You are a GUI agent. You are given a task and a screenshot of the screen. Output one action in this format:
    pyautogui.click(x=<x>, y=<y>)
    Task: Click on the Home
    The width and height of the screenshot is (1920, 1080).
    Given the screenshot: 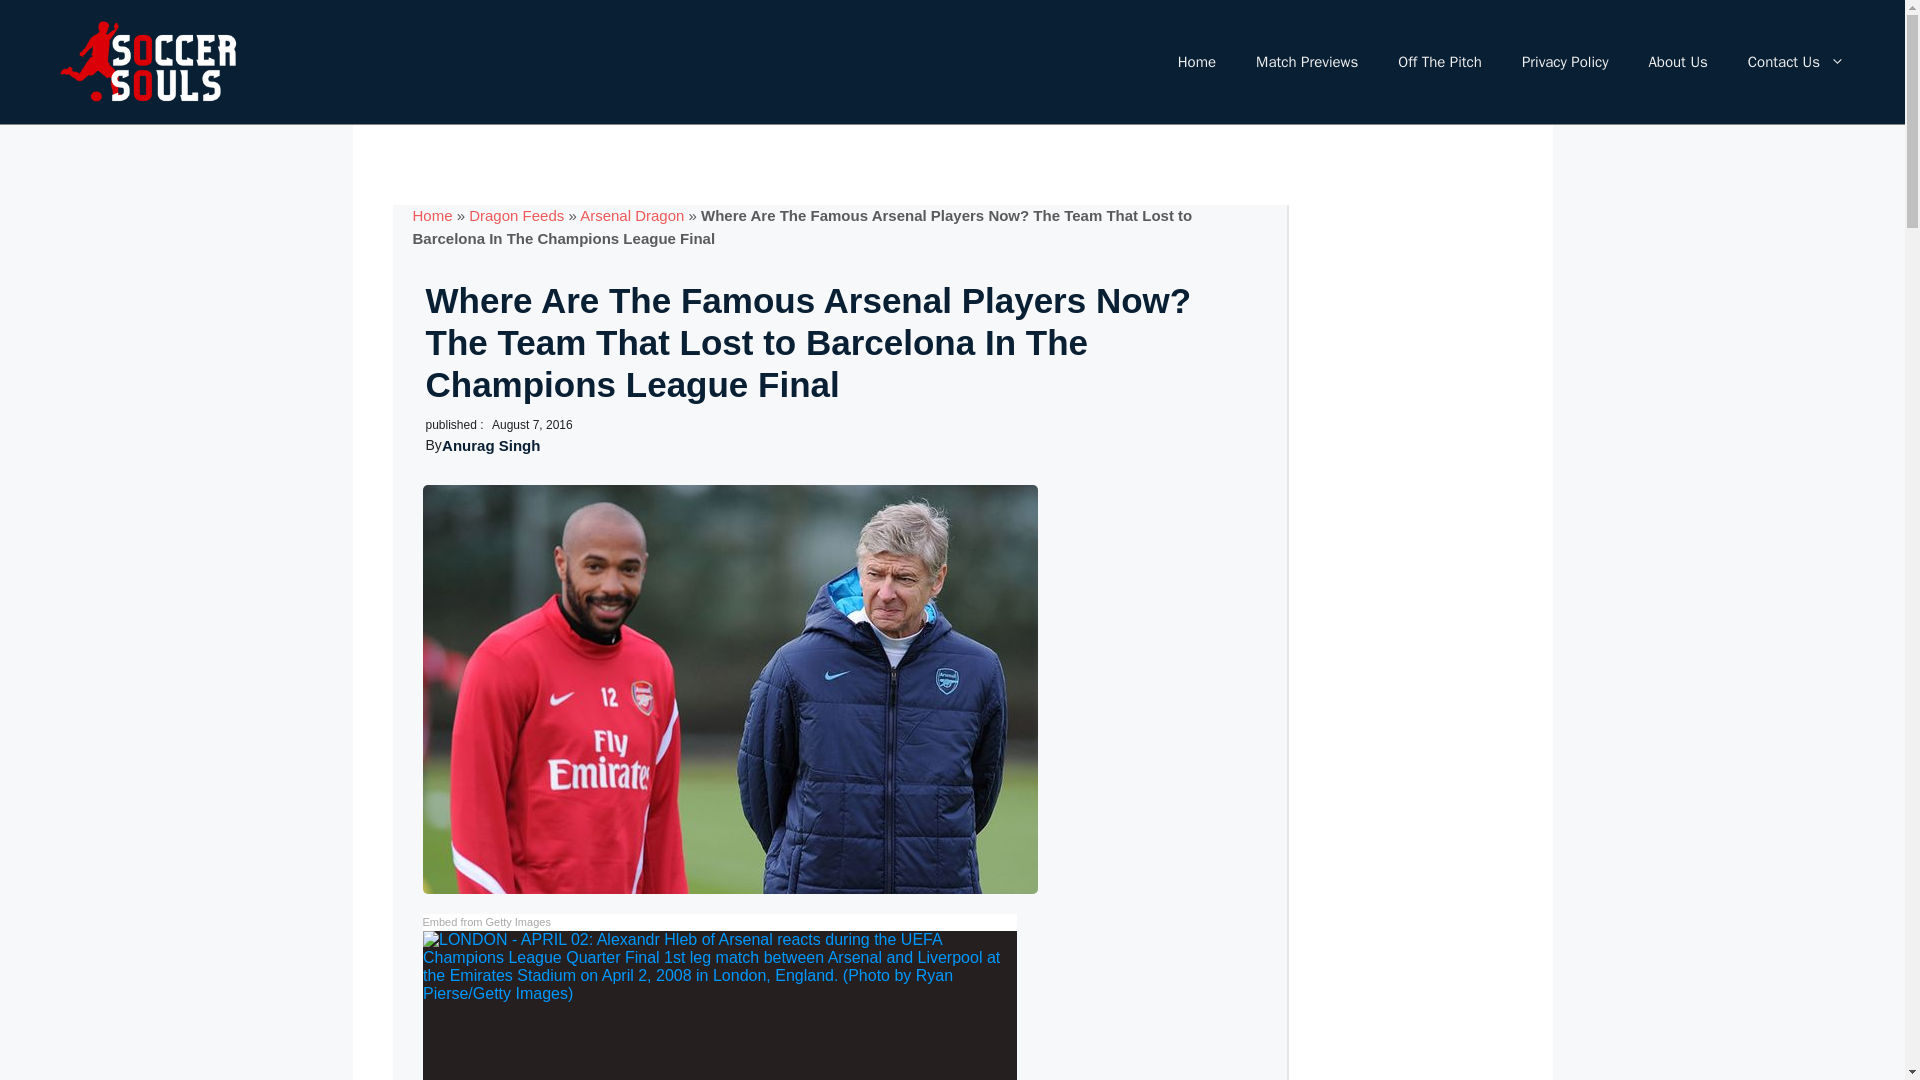 What is the action you would take?
    pyautogui.click(x=432, y=215)
    